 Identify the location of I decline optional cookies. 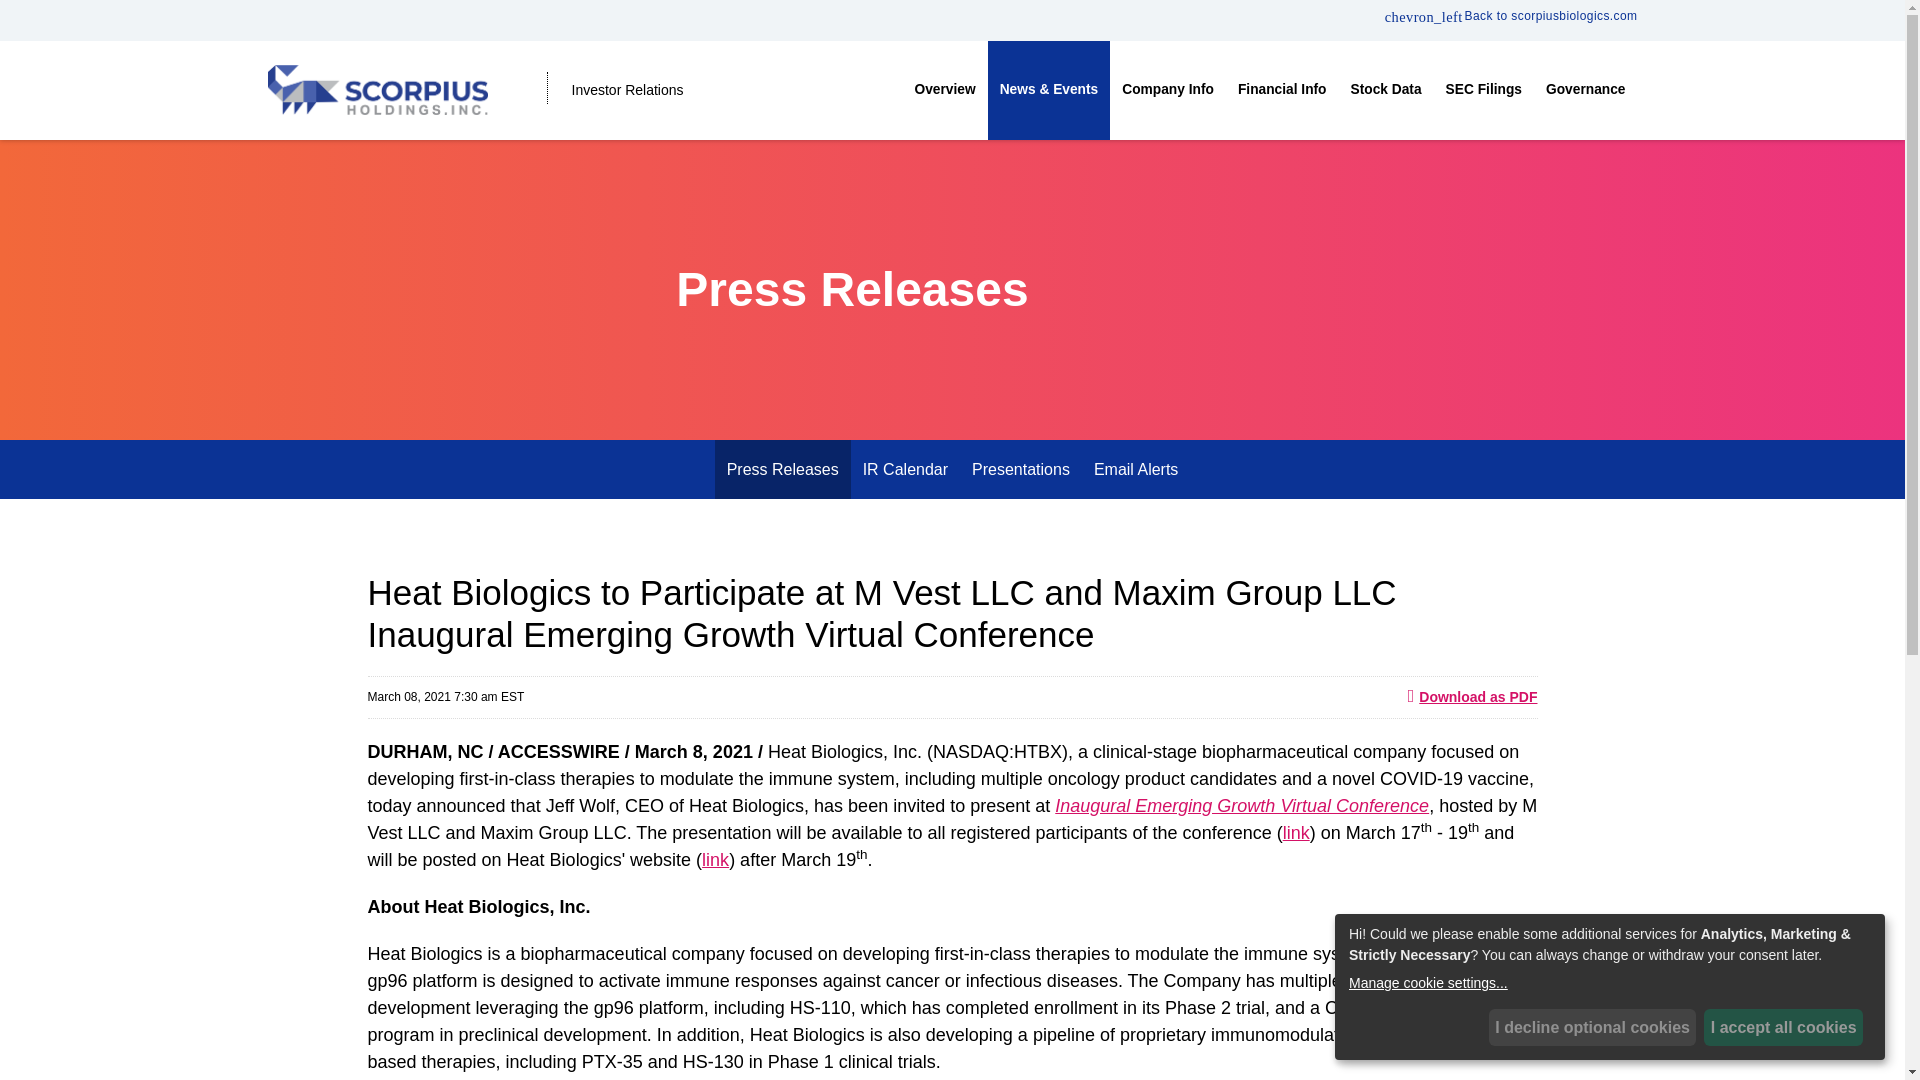
(1593, 1027).